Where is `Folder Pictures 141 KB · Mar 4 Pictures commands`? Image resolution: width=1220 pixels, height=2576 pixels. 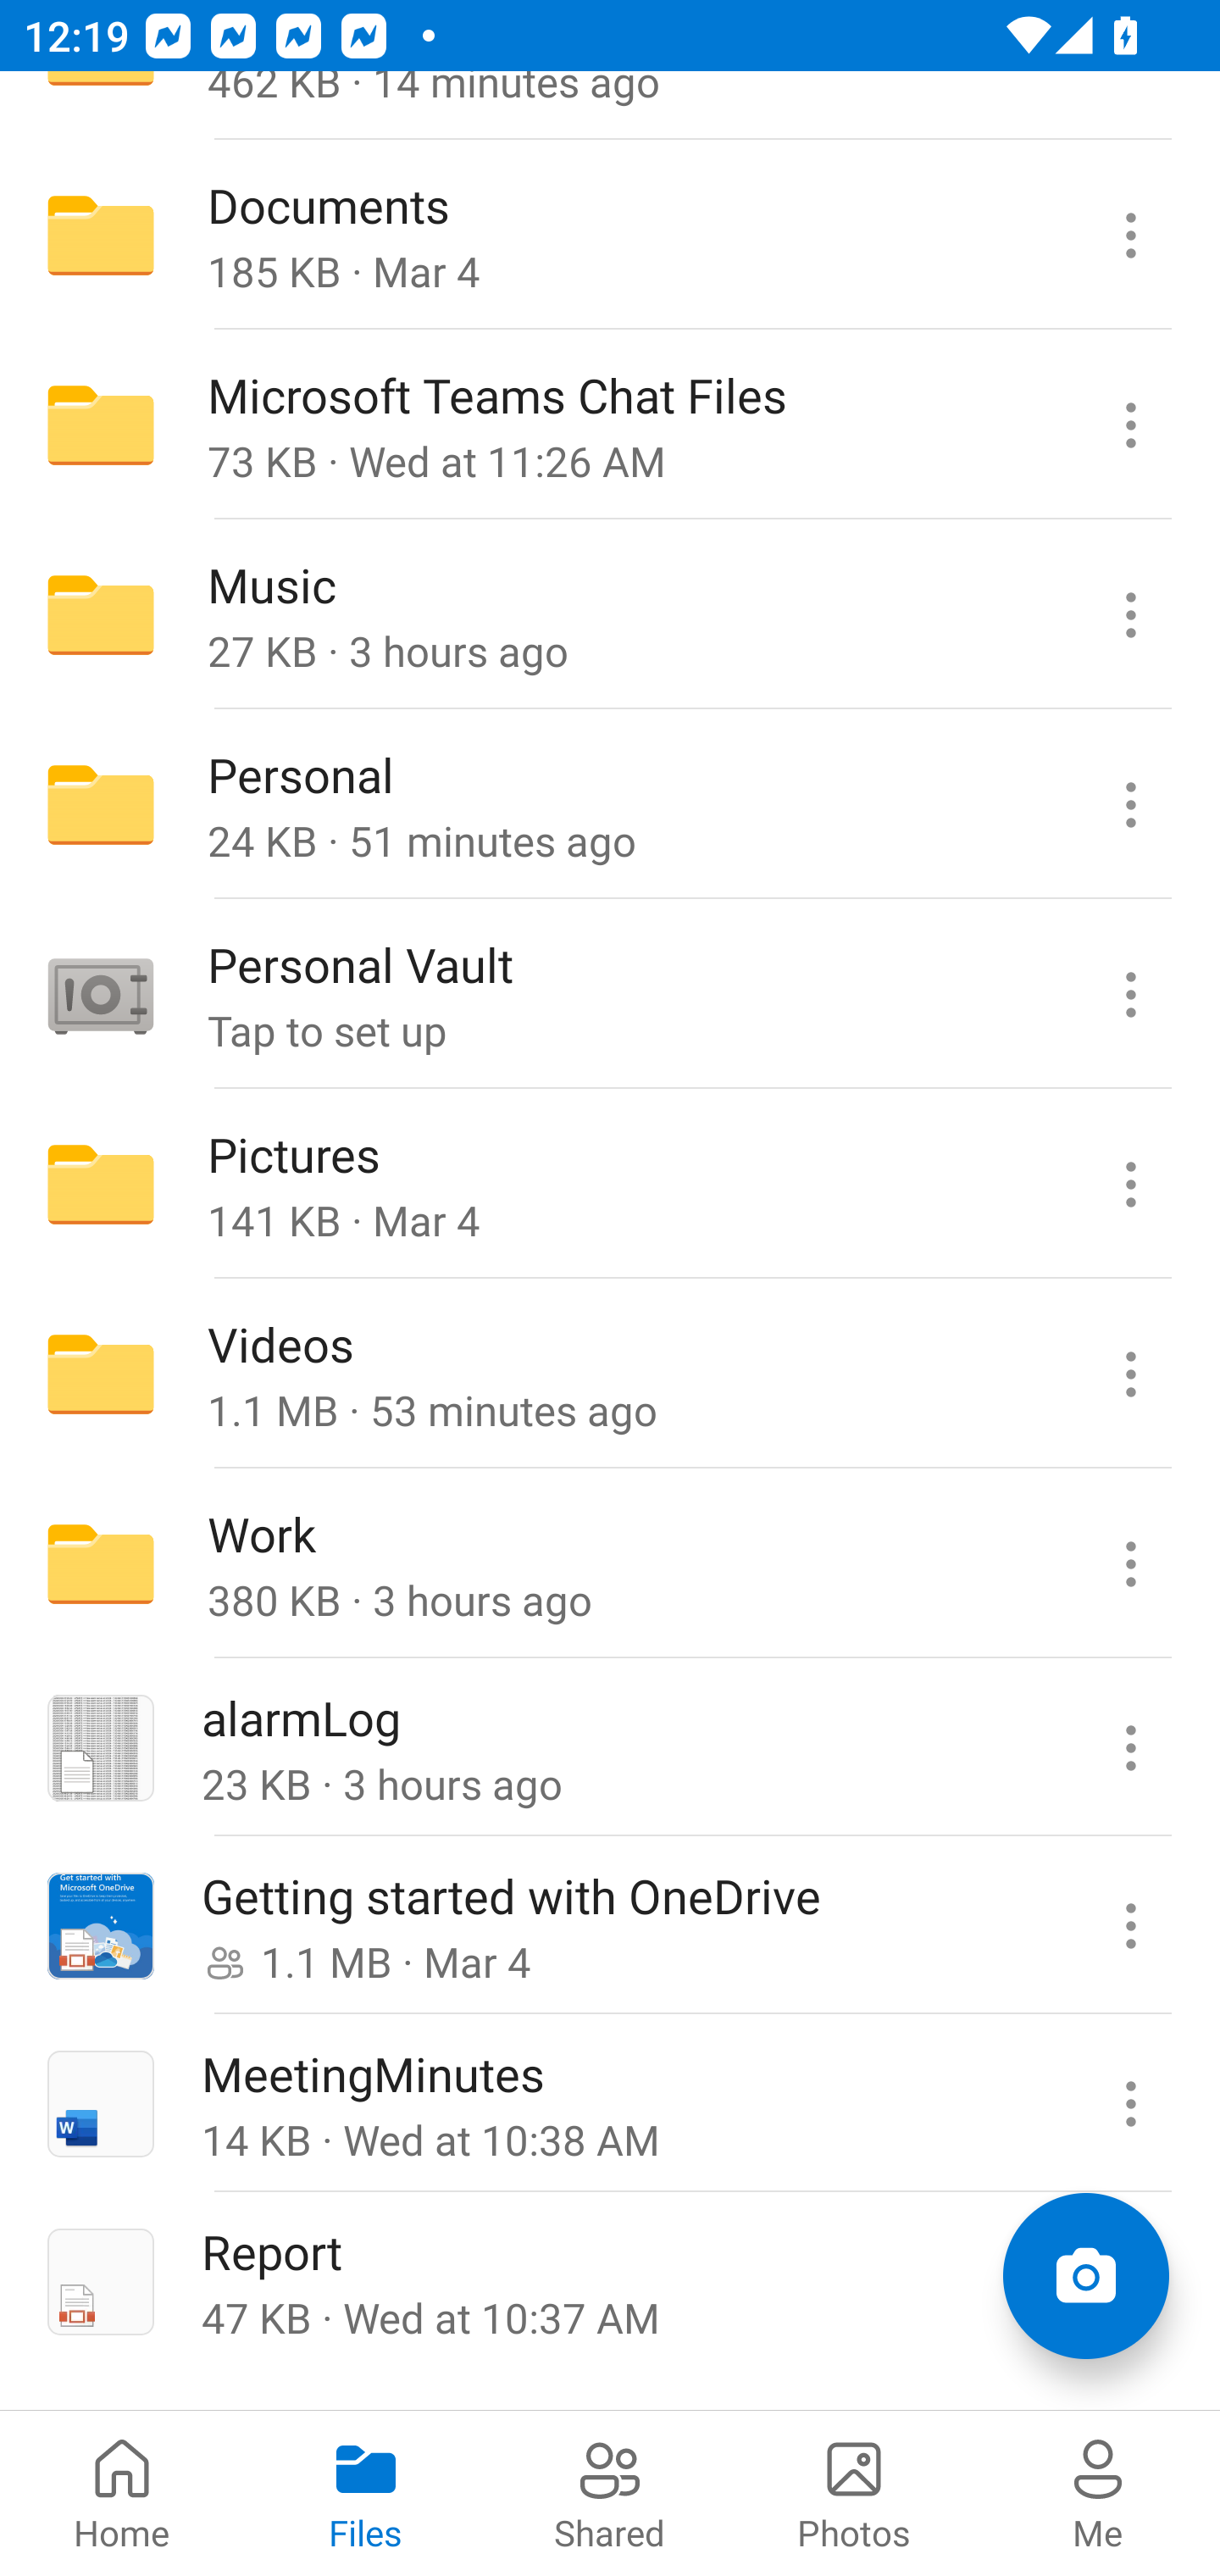
Folder Pictures 141 KB · Mar 4 Pictures commands is located at coordinates (610, 1185).